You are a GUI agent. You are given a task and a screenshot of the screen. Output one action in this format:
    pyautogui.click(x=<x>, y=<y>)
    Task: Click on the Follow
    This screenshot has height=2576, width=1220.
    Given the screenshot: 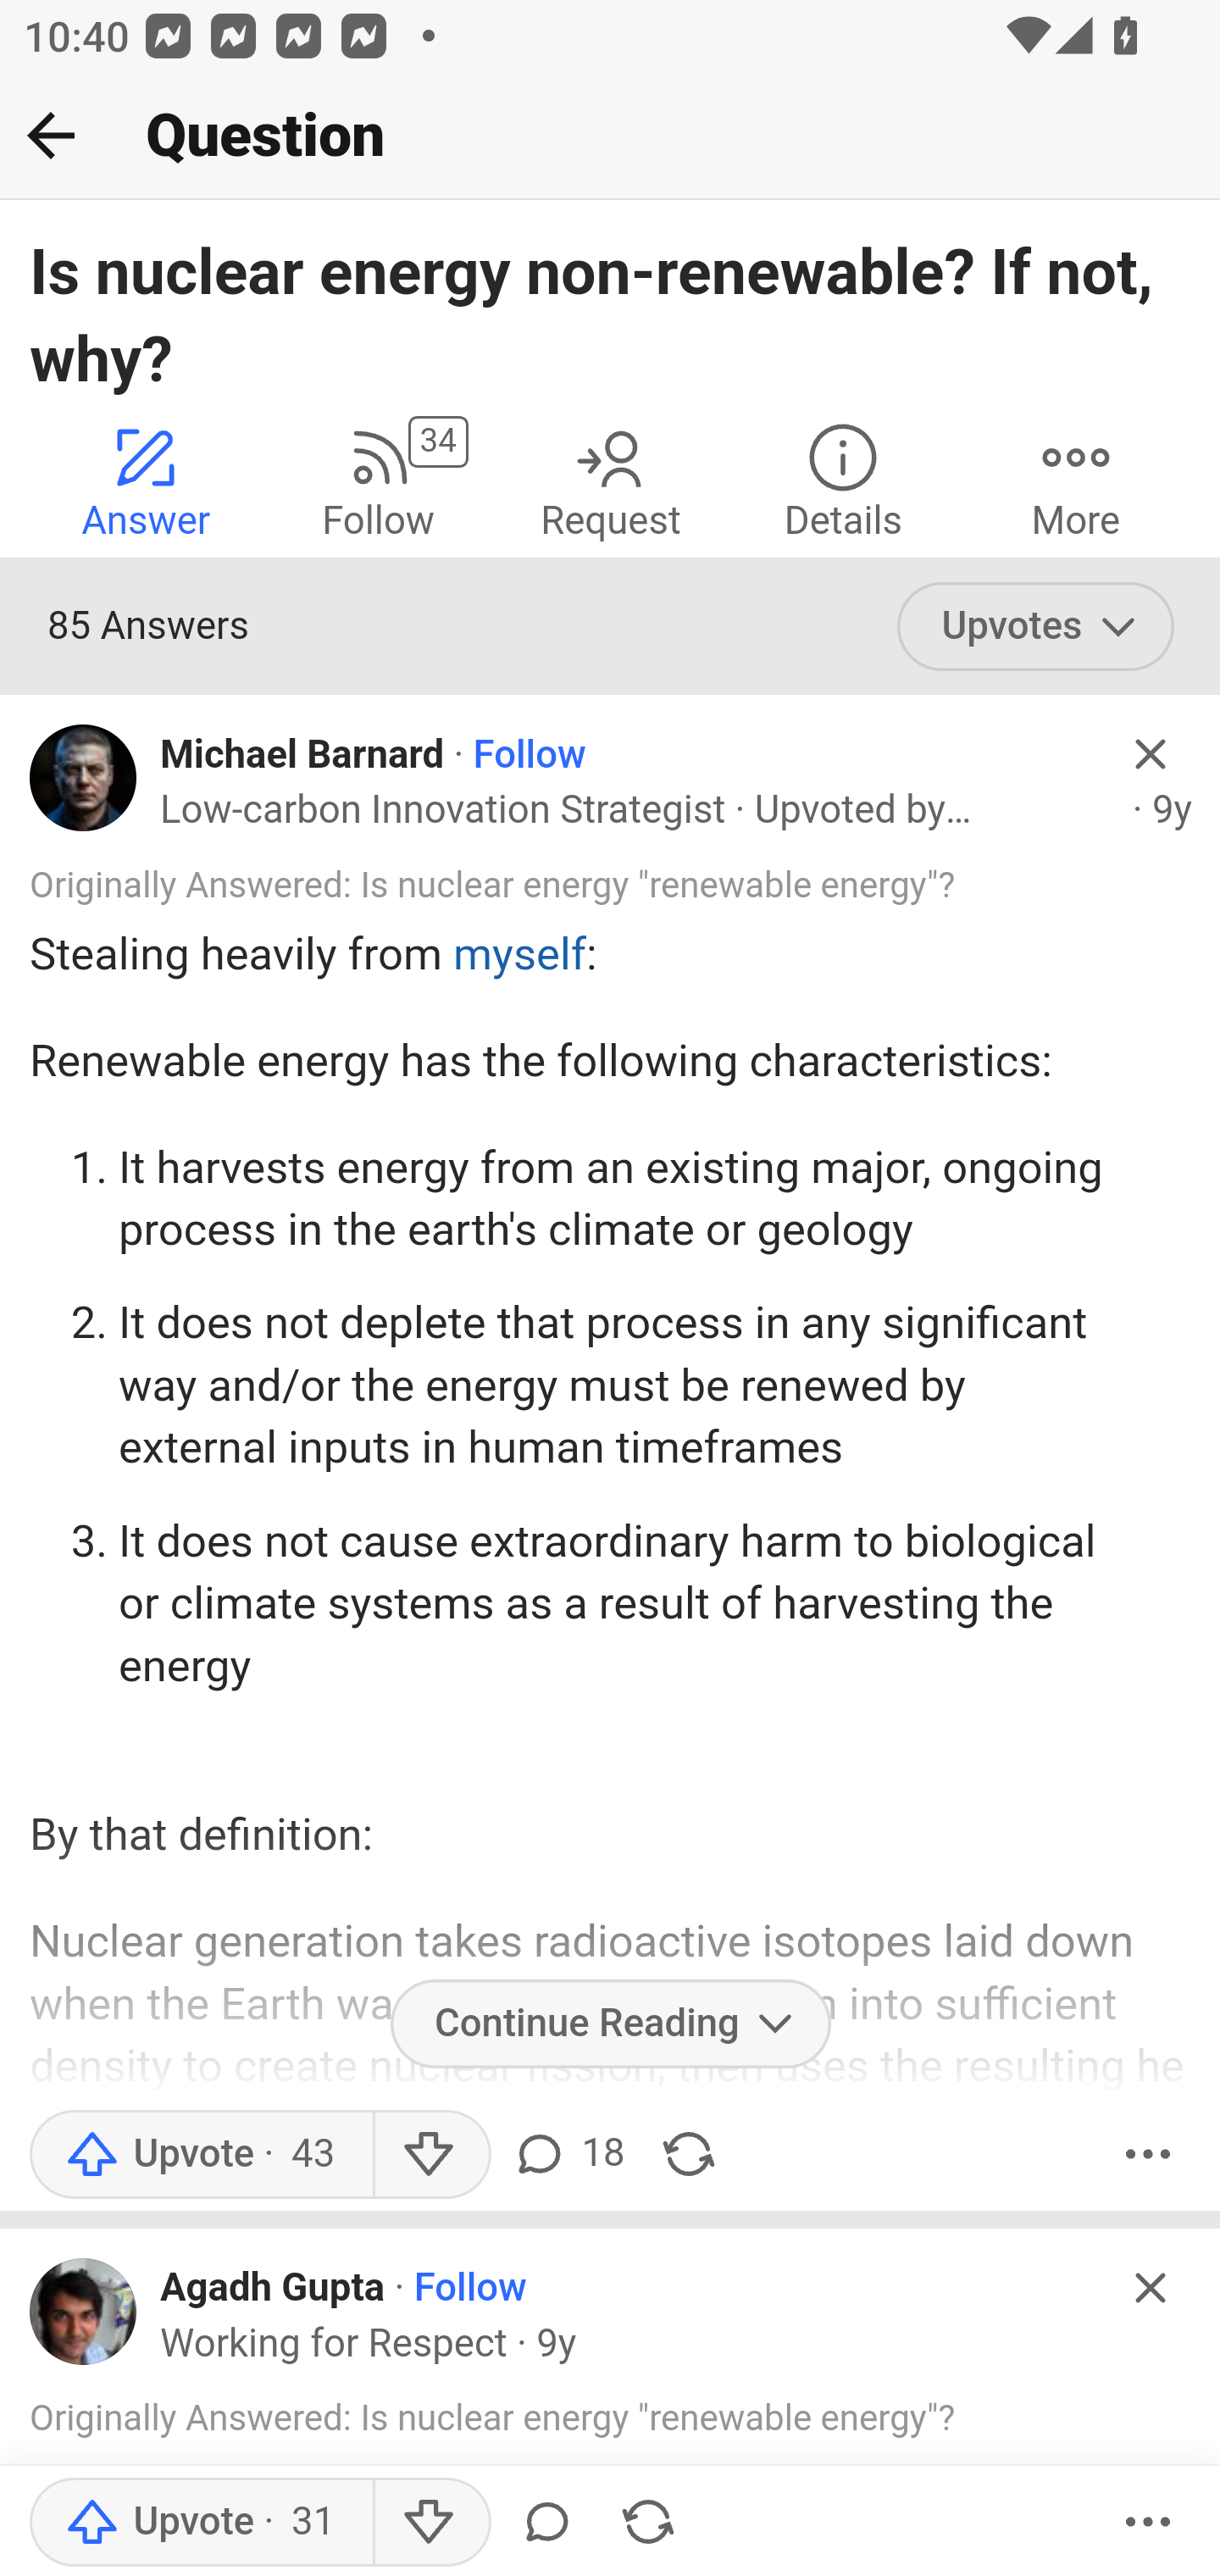 What is the action you would take?
    pyautogui.click(x=469, y=2290)
    